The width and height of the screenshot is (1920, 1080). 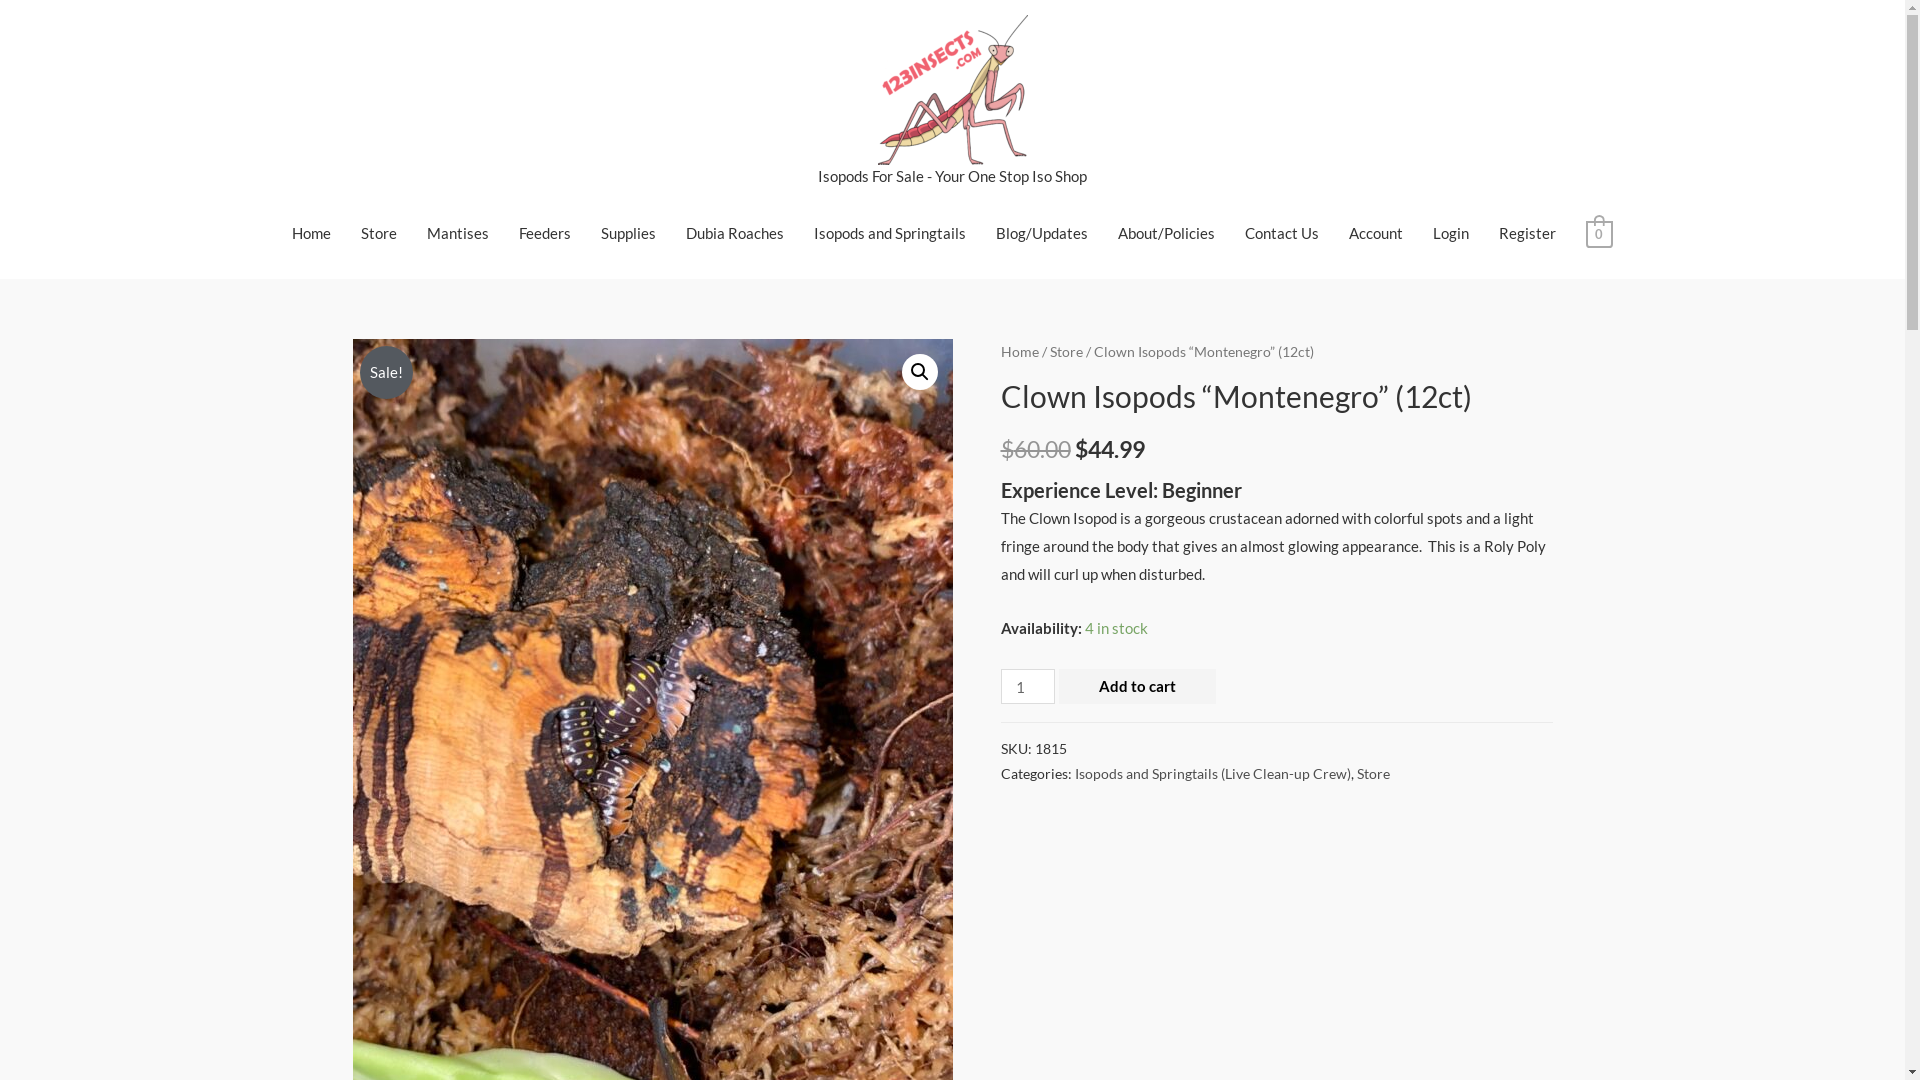 I want to click on Contact Us, so click(x=1282, y=232).